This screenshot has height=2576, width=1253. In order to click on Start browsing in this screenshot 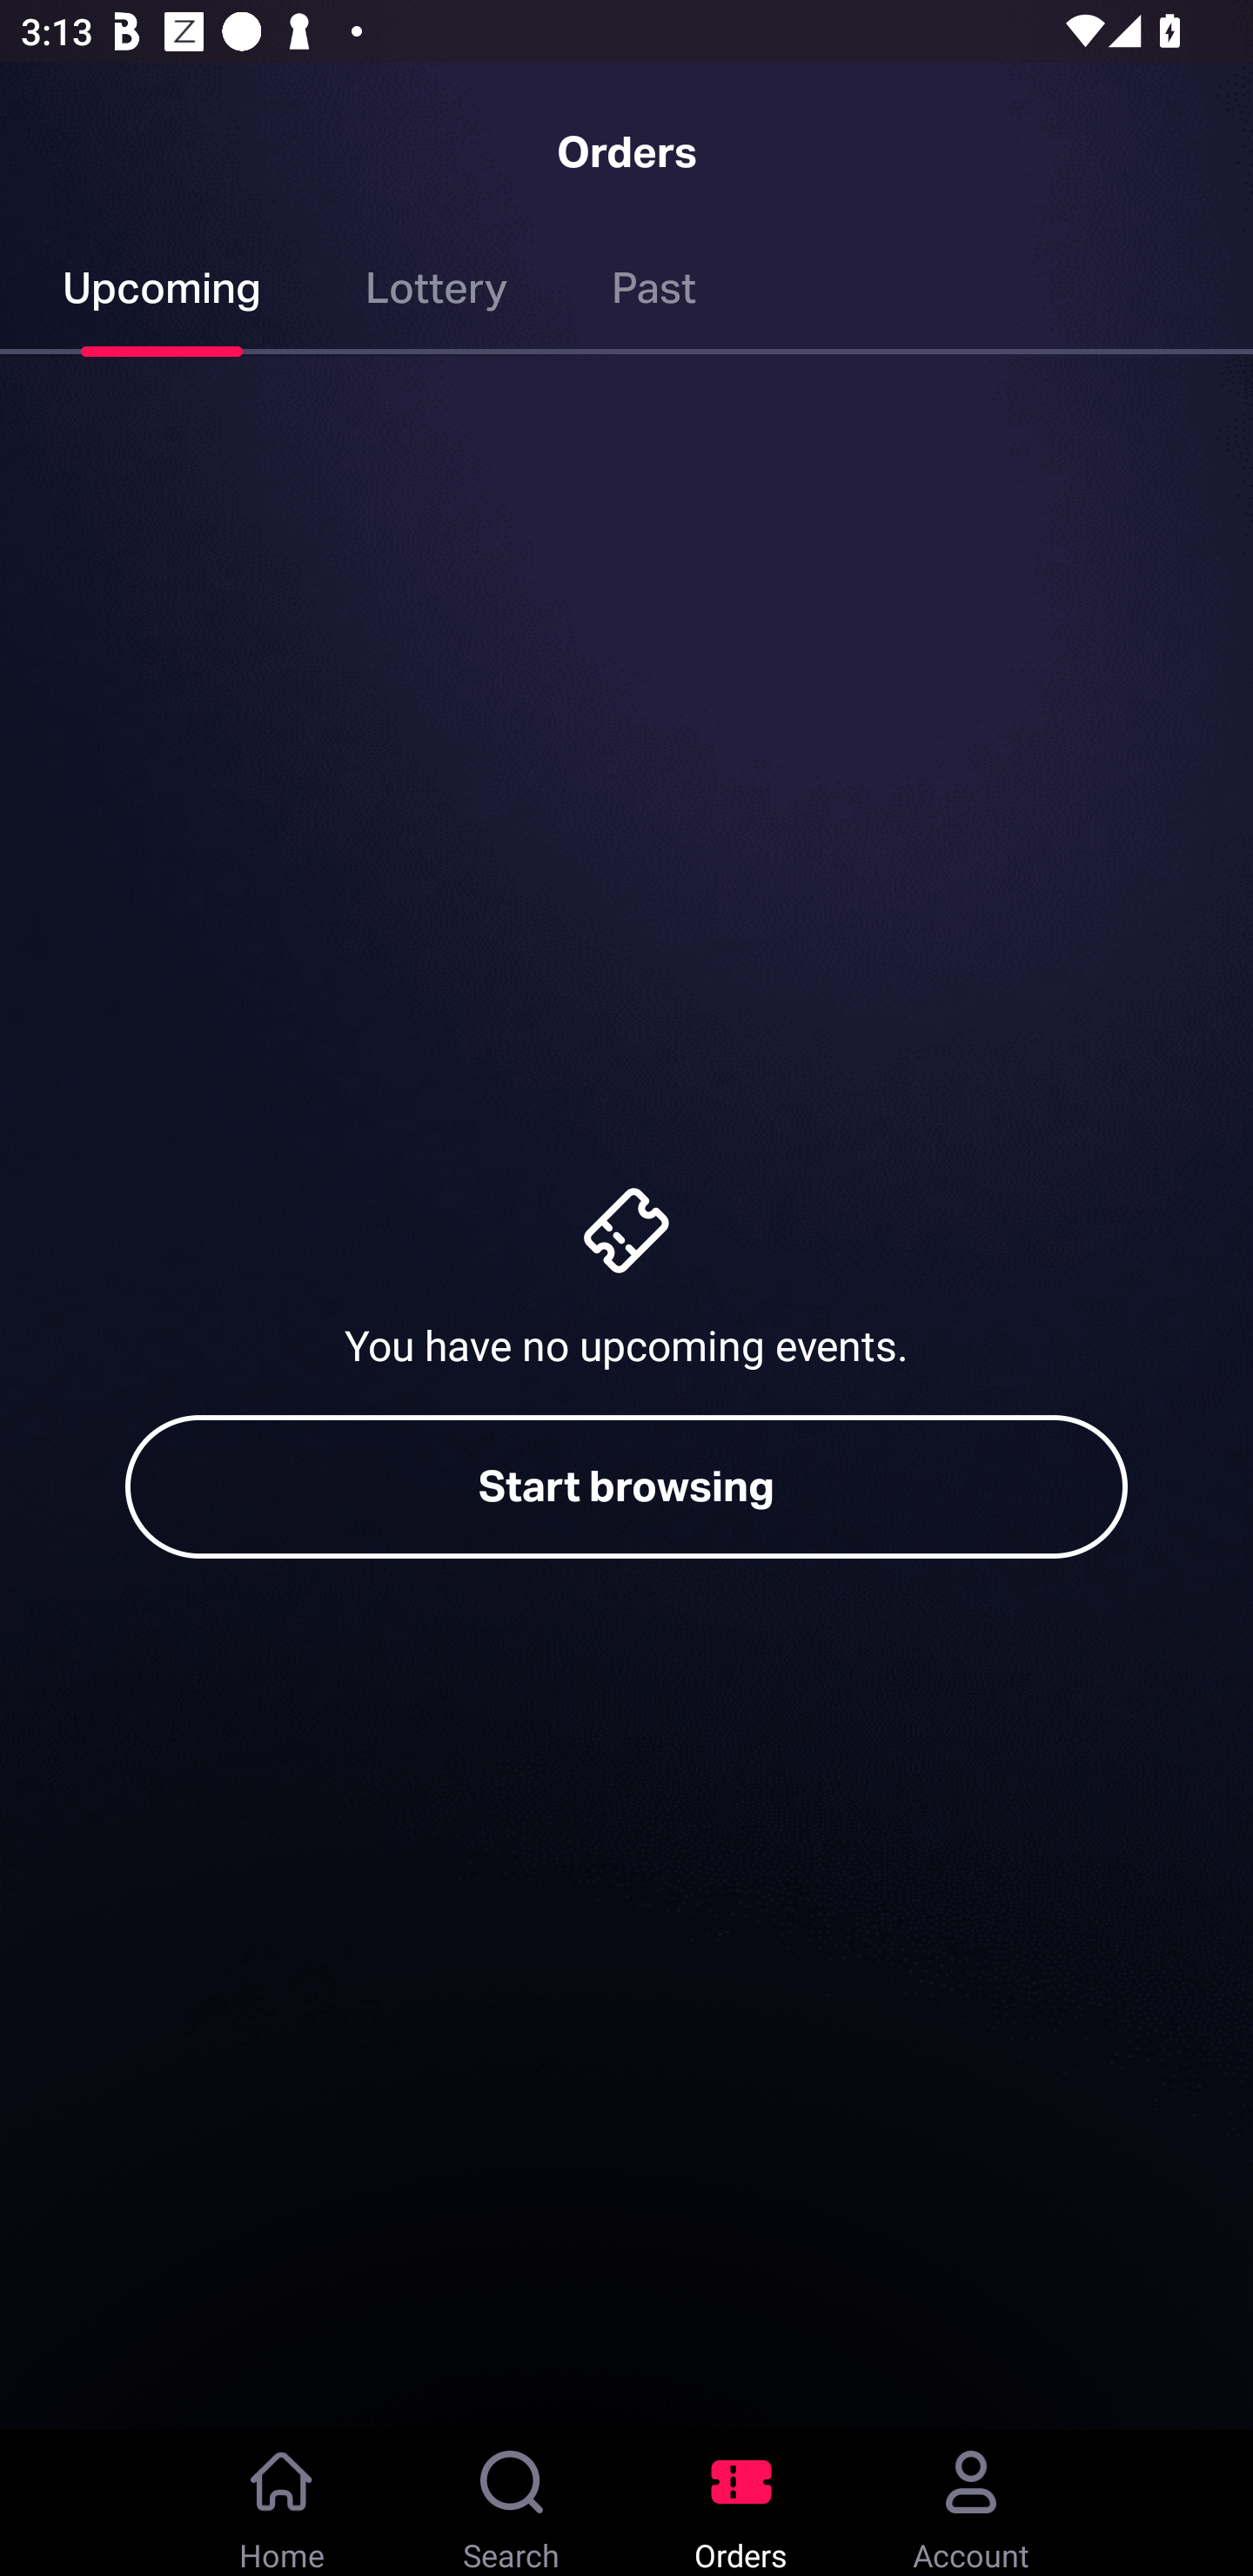, I will do `click(626, 1486)`.